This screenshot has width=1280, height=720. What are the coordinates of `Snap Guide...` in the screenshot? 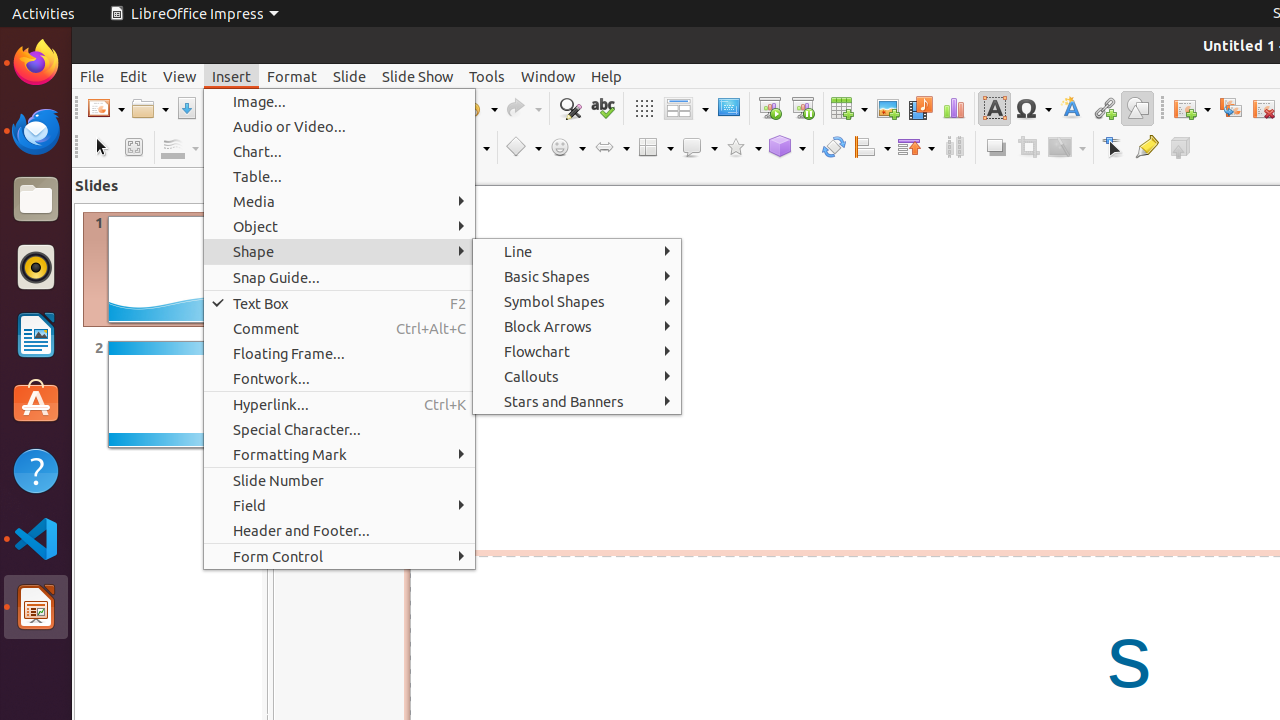 It's located at (340, 278).